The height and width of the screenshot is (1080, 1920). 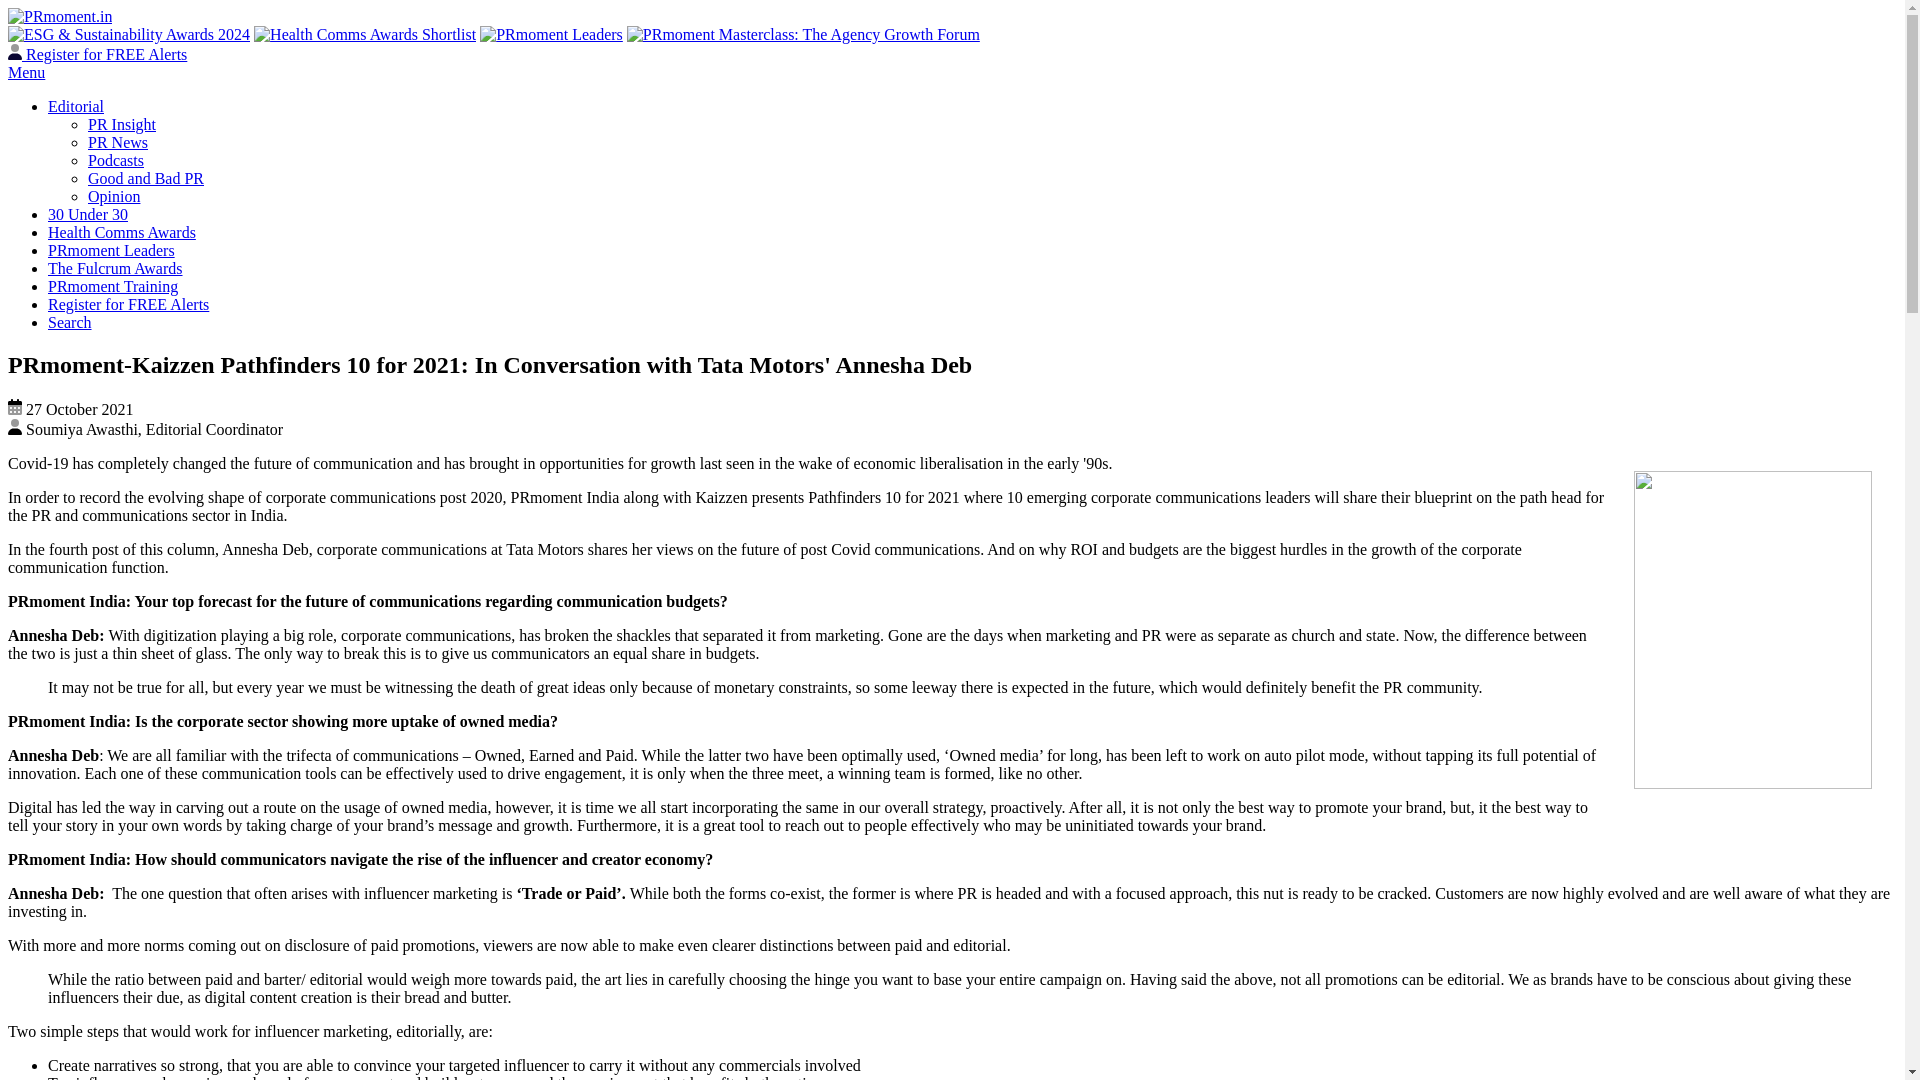 I want to click on PR News, so click(x=118, y=142).